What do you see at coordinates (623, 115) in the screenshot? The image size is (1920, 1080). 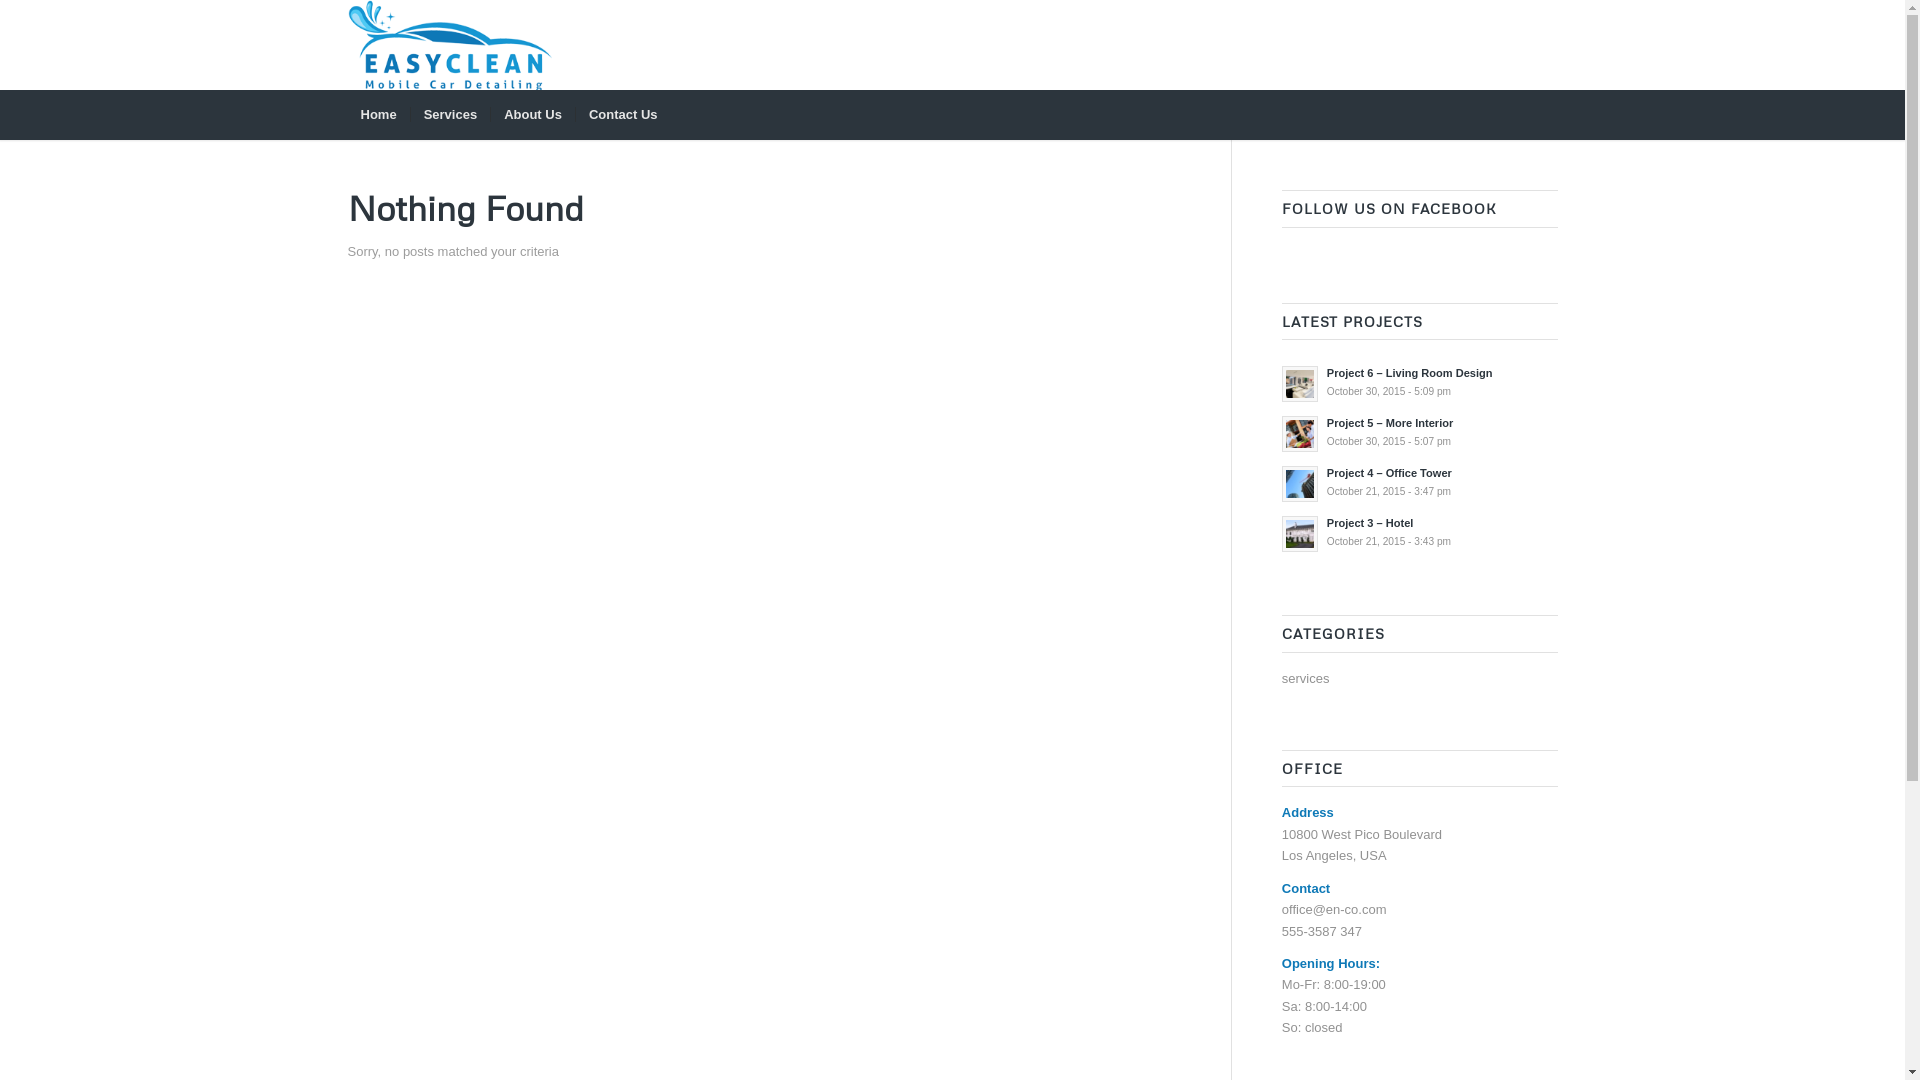 I see `Contact Us` at bounding box center [623, 115].